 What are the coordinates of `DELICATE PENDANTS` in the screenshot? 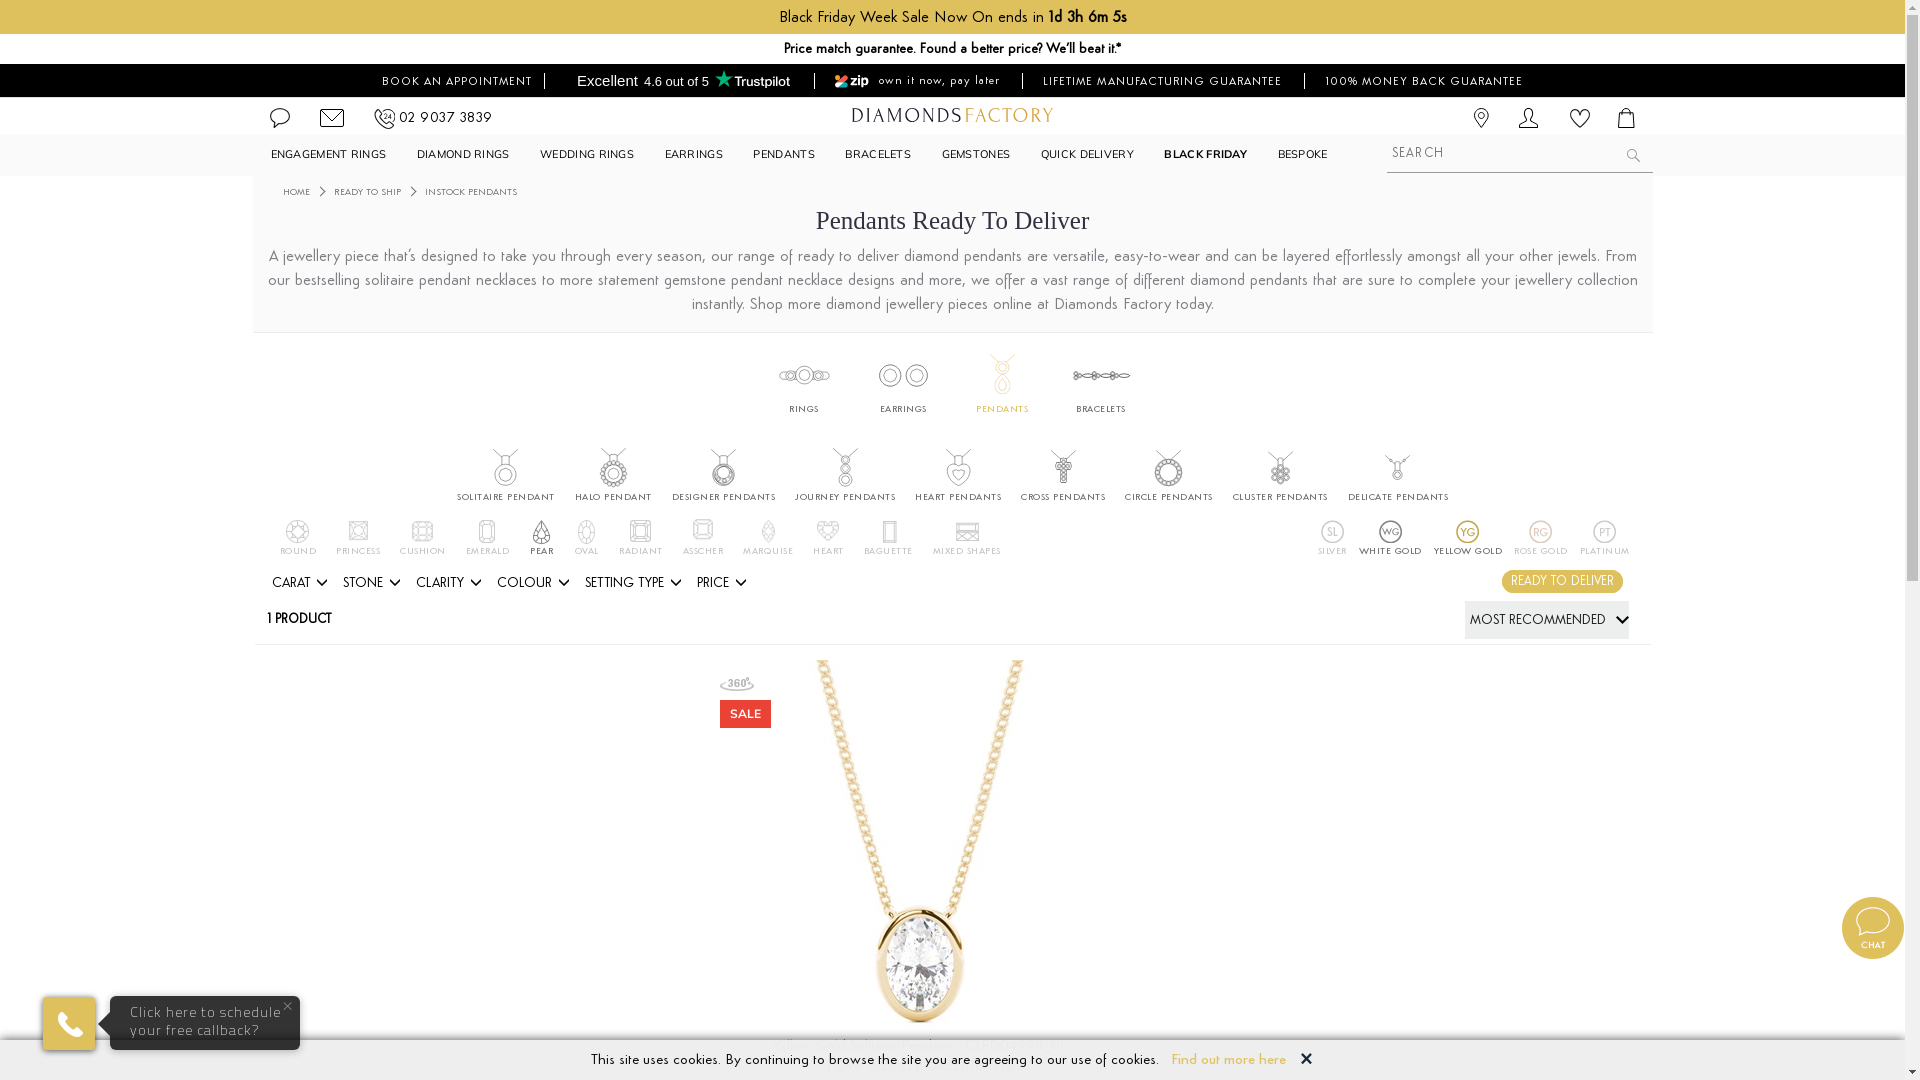 It's located at (1398, 497).